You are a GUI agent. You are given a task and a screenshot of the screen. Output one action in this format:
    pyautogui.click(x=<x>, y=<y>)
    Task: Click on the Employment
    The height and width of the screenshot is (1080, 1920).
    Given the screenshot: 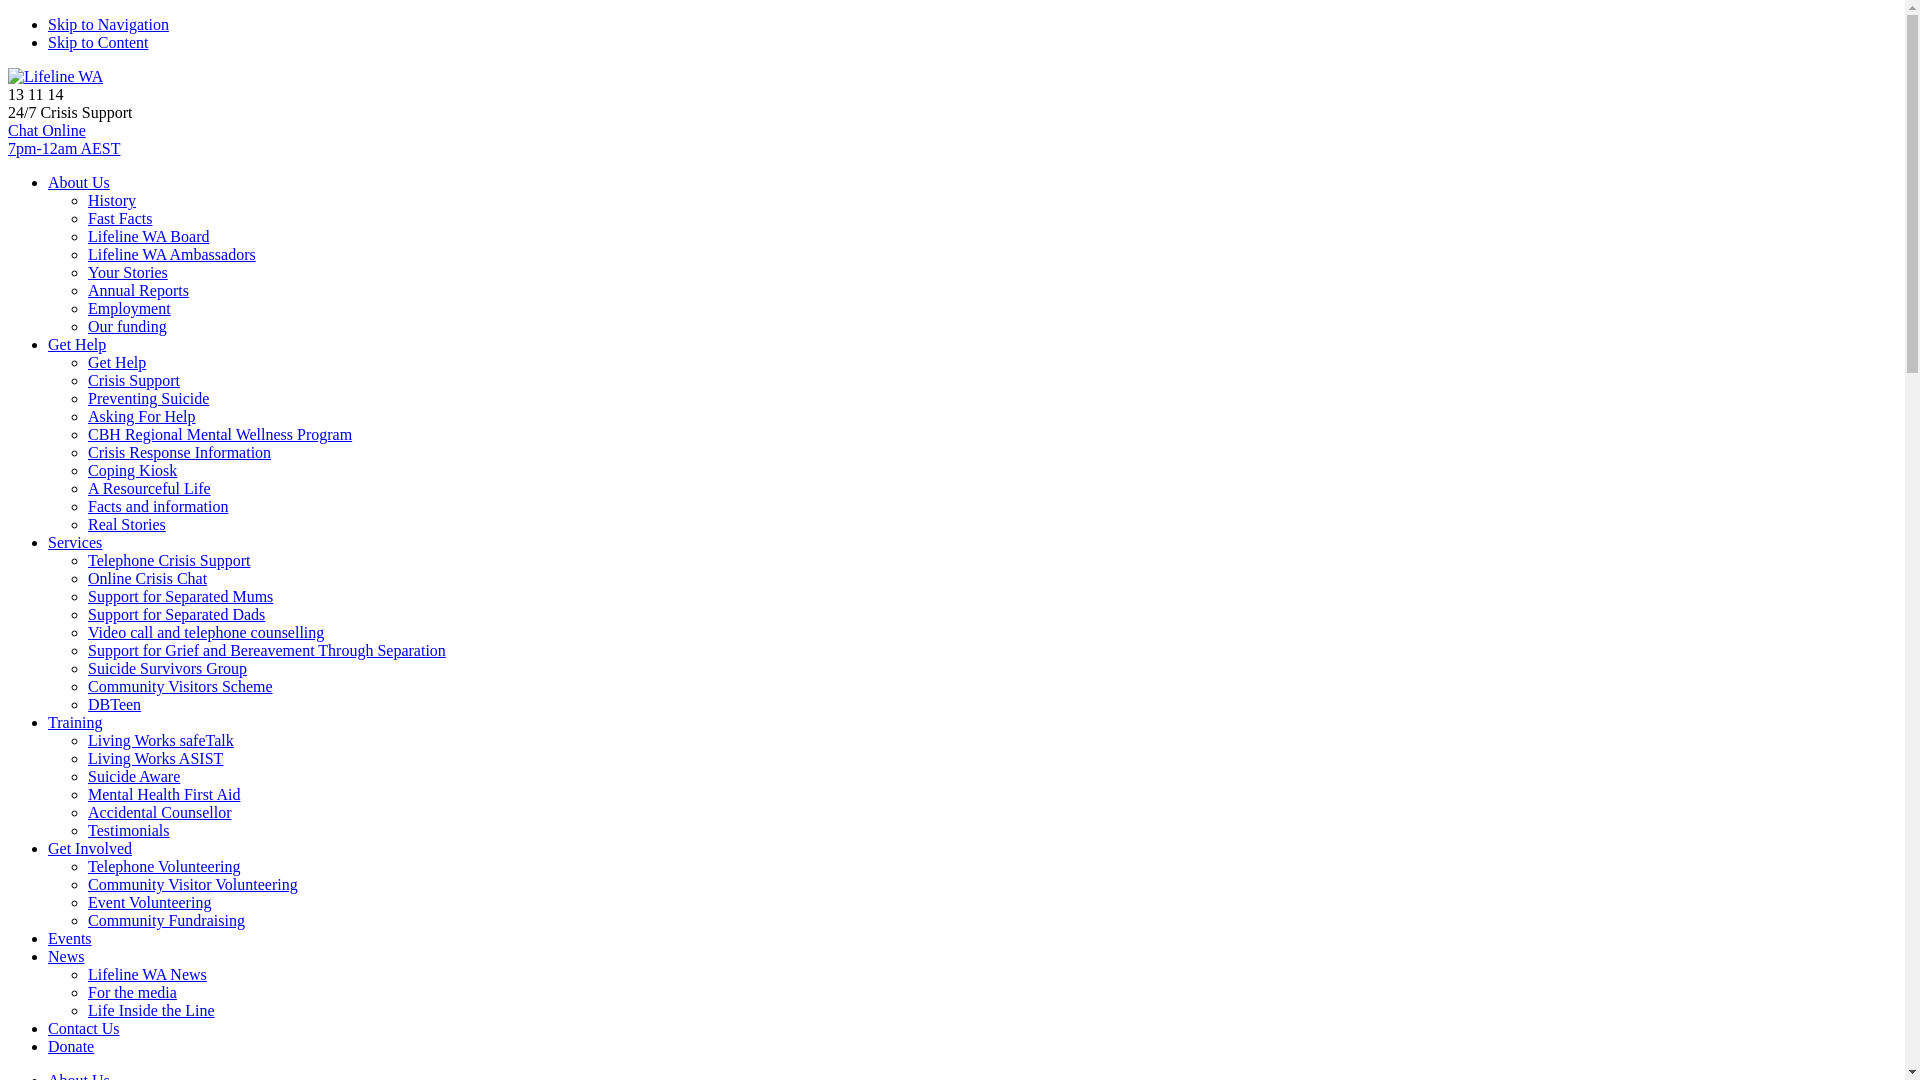 What is the action you would take?
    pyautogui.click(x=130, y=308)
    